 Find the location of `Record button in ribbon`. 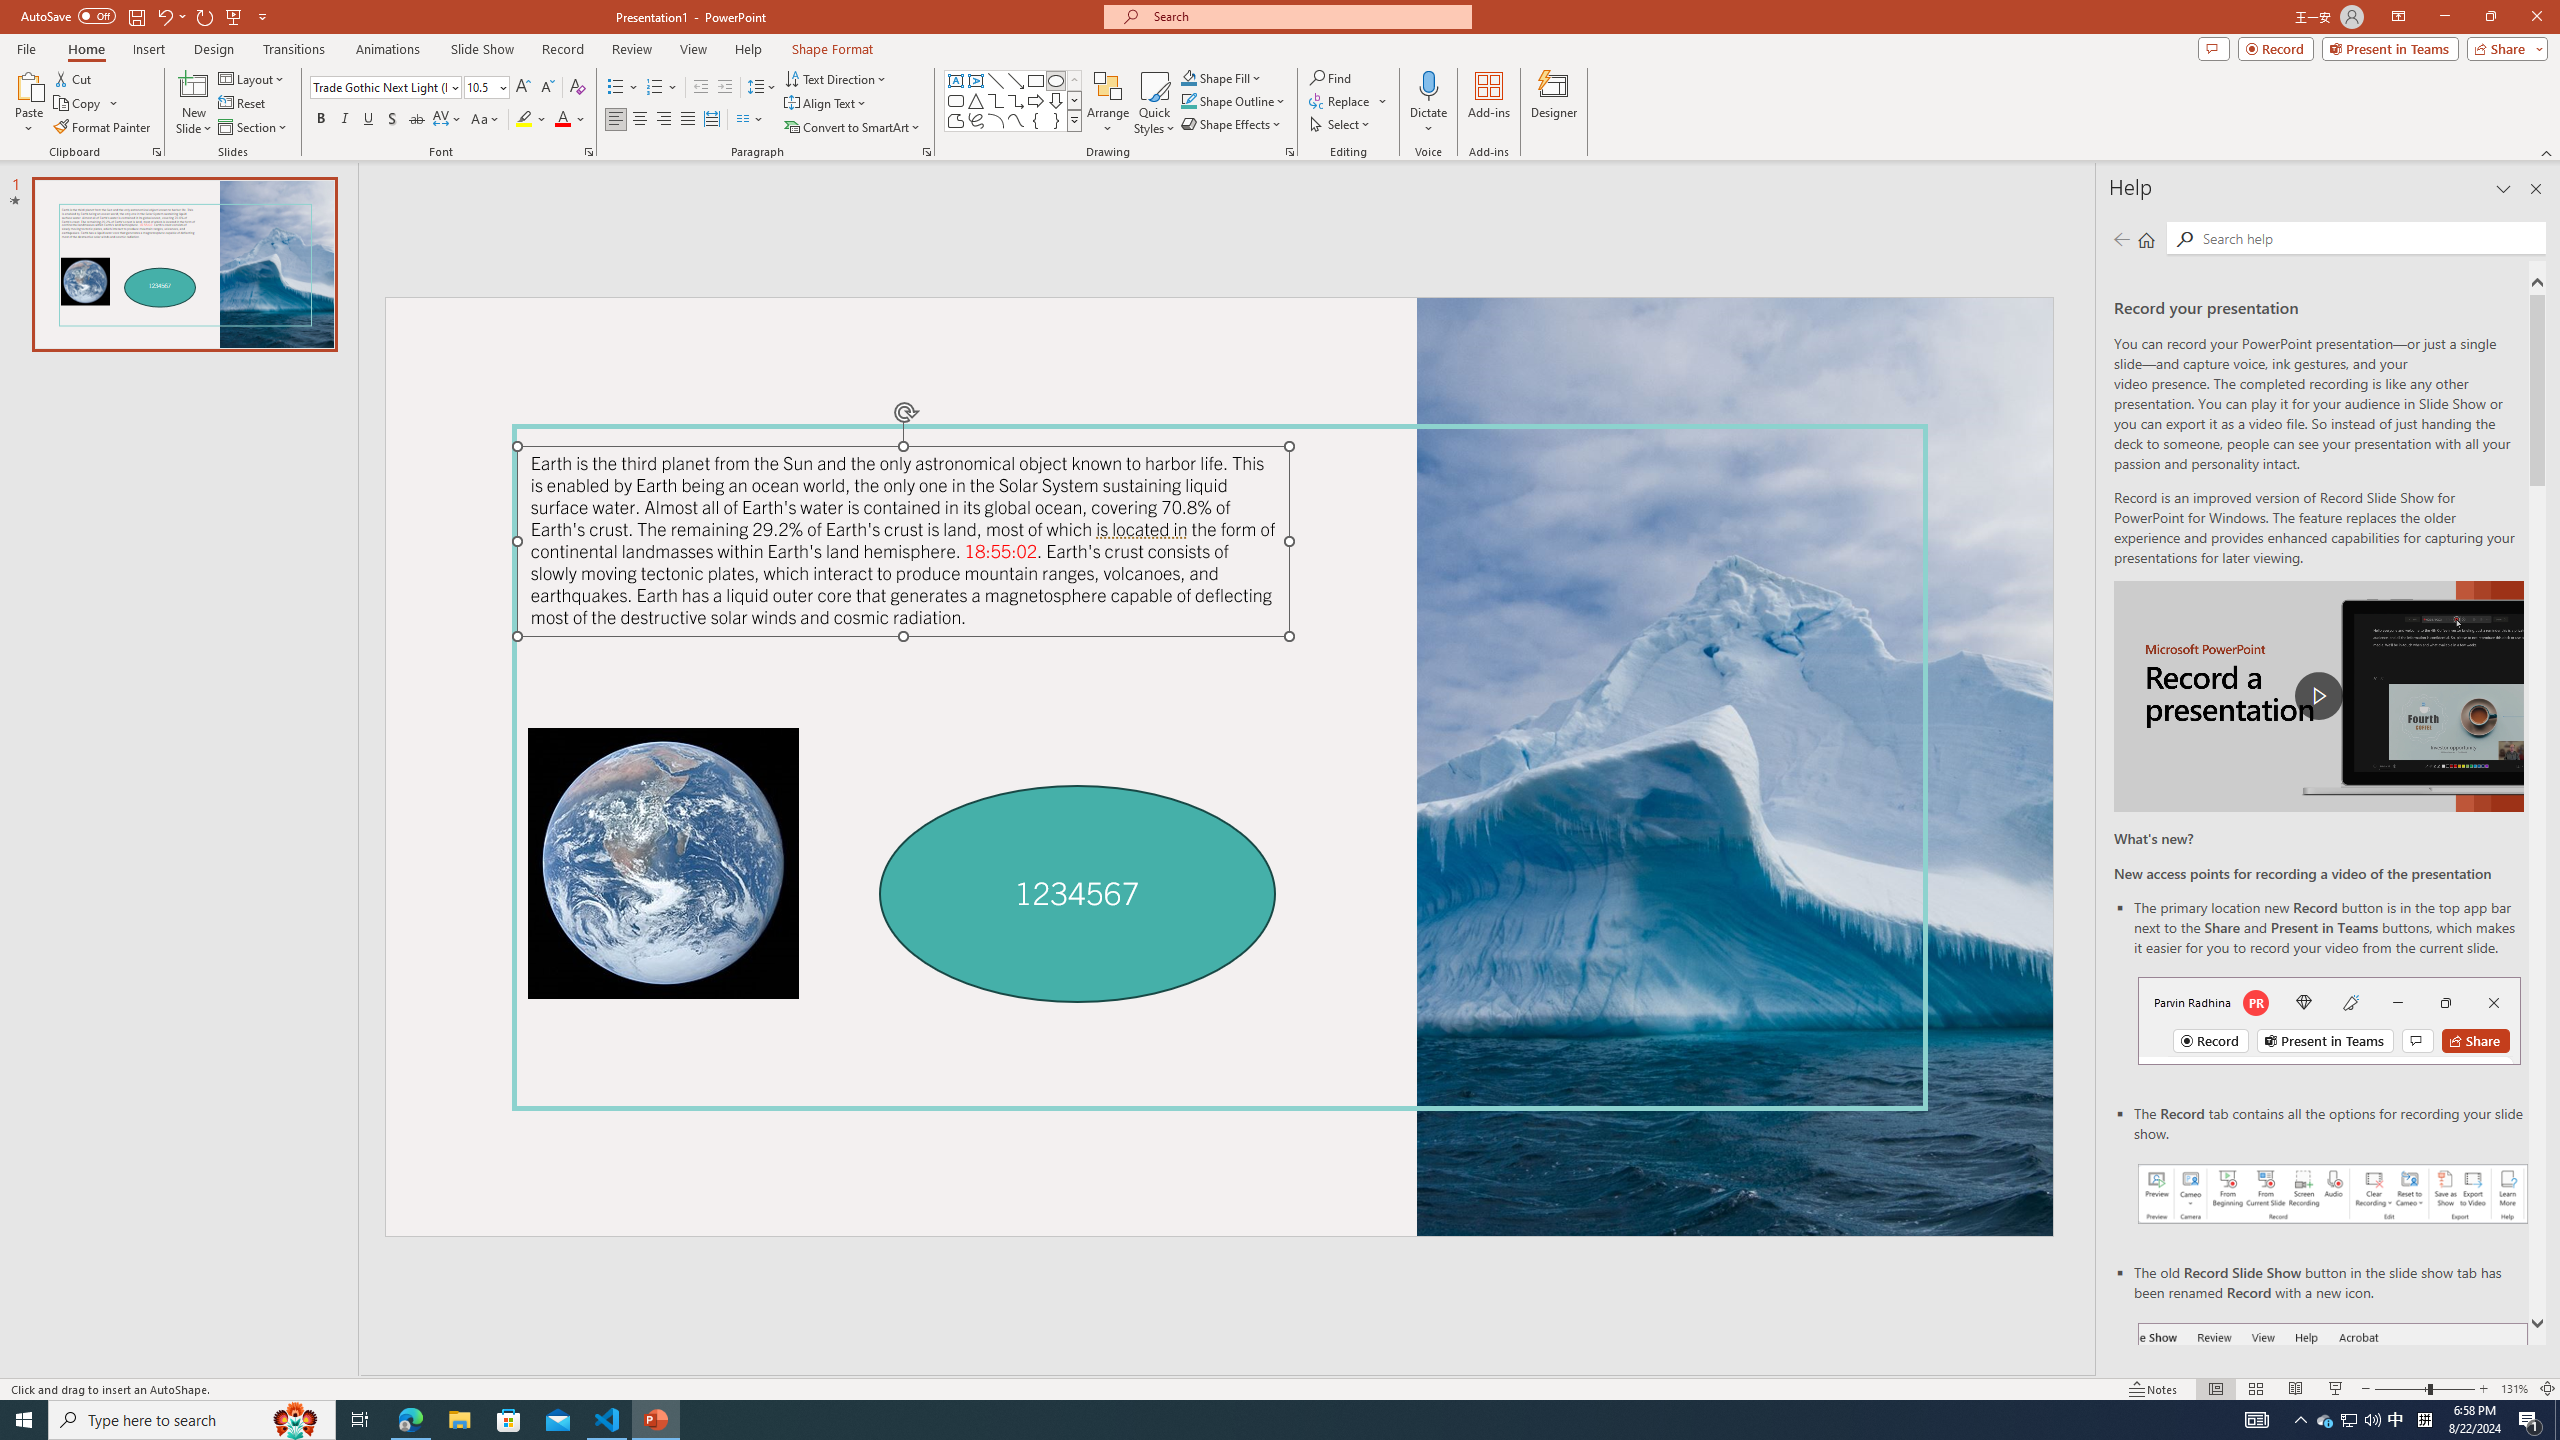

Record button in ribbon is located at coordinates (2333, 1423).